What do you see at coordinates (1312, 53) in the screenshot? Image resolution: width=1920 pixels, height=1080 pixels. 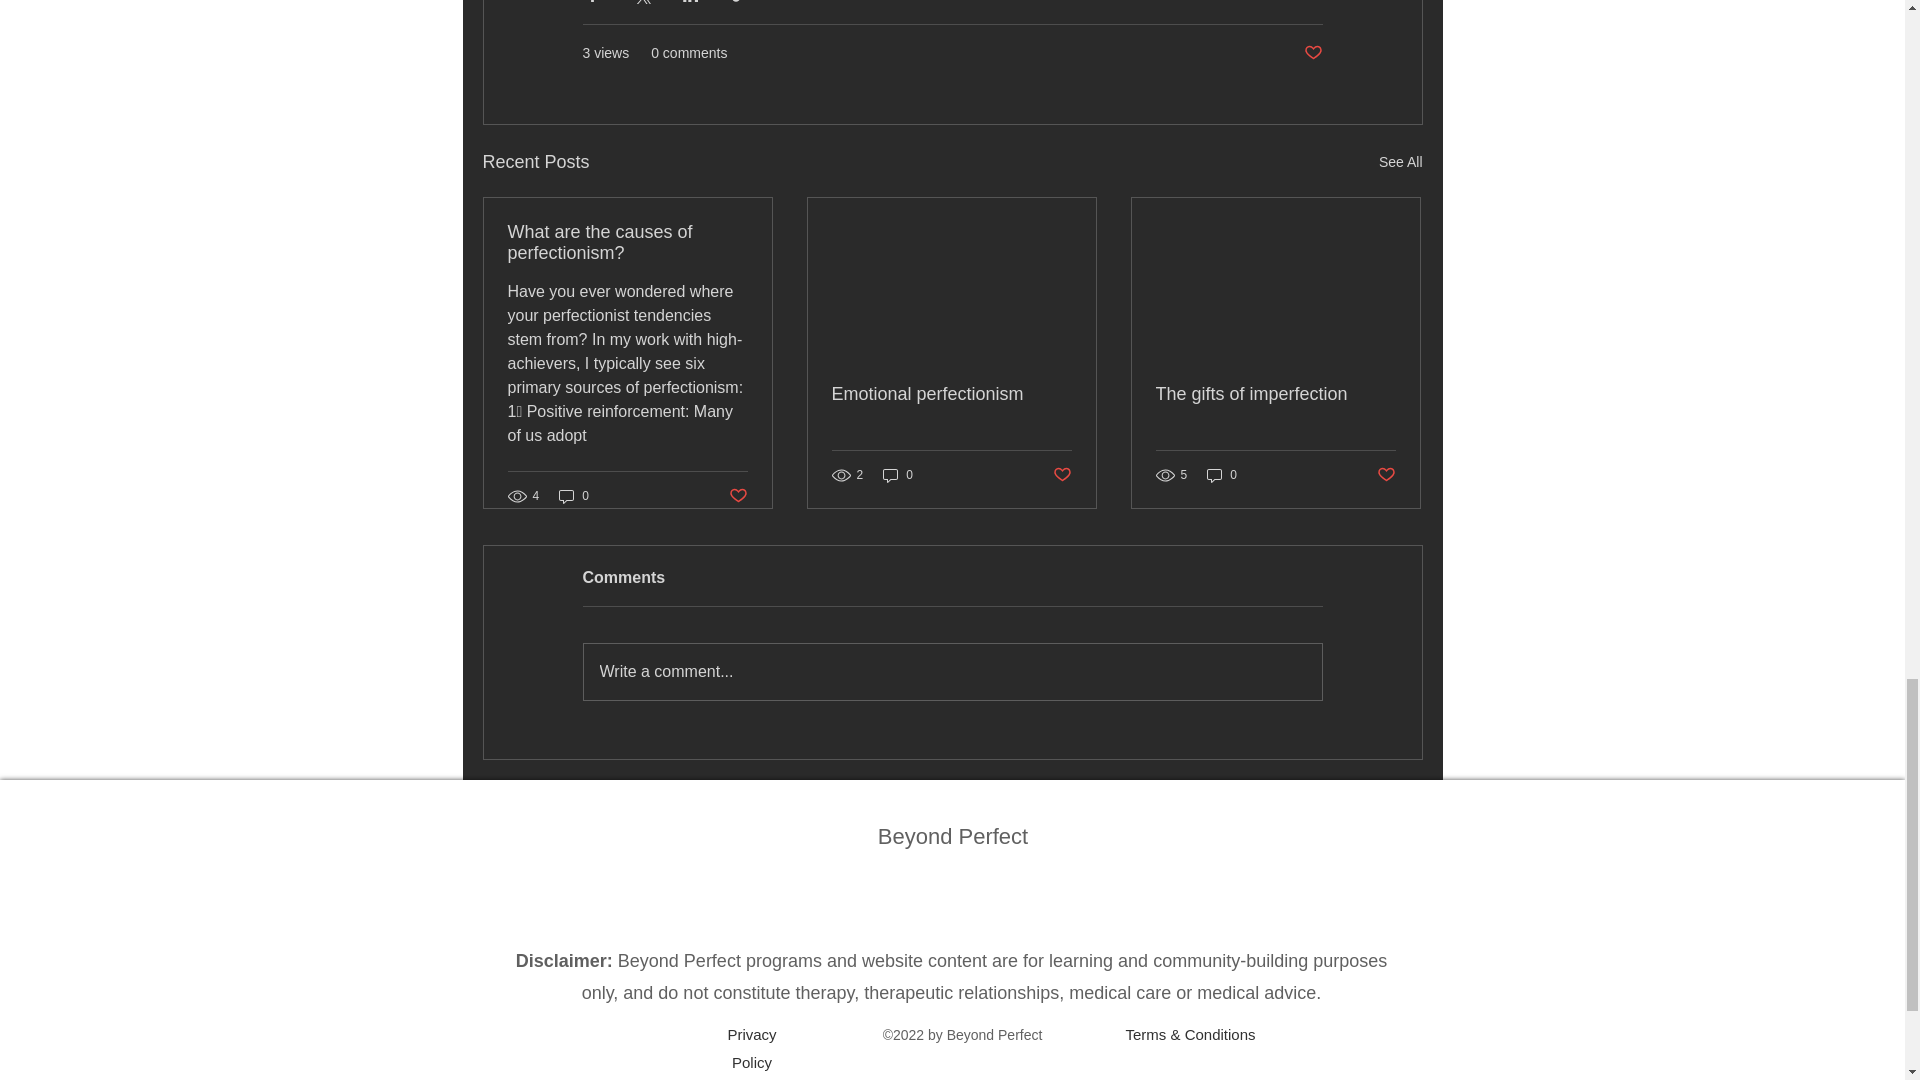 I see `Post not marked as liked` at bounding box center [1312, 53].